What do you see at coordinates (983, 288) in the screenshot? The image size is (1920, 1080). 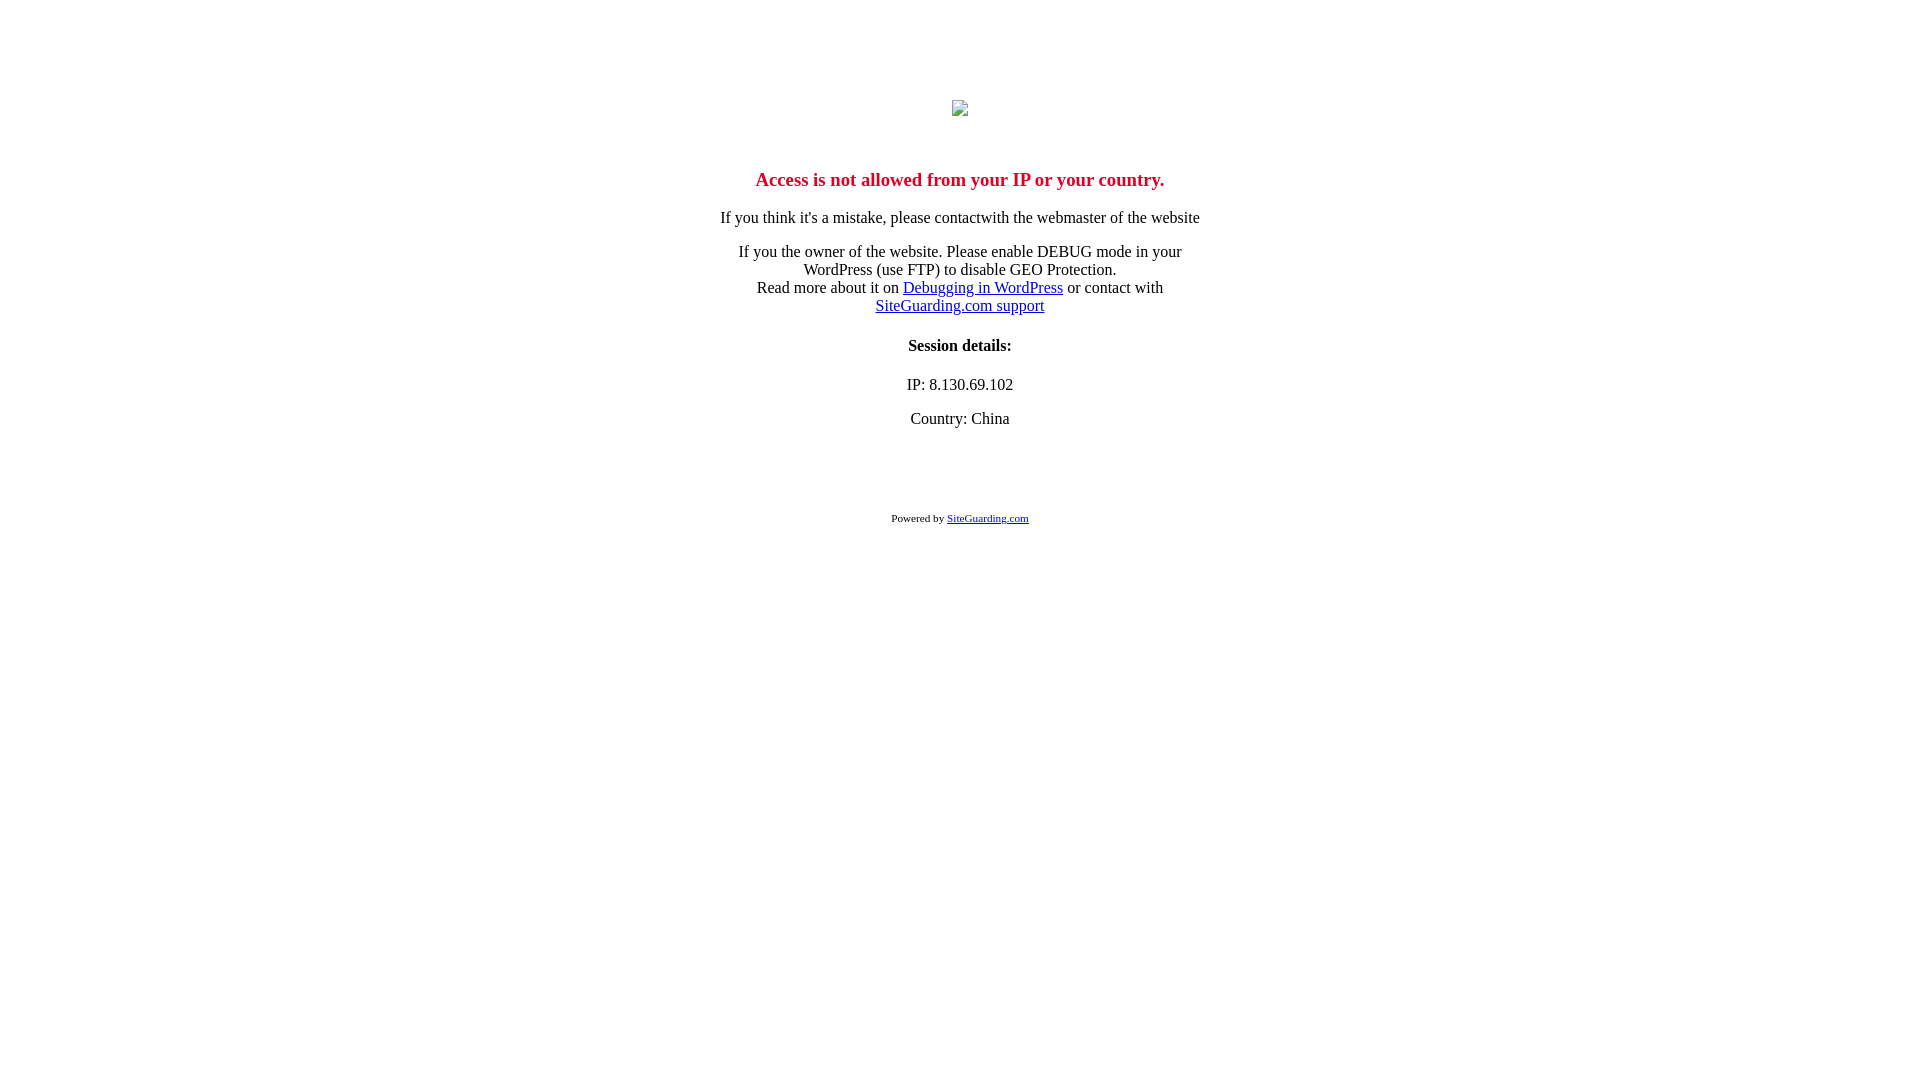 I see `Debugging in WordPress` at bounding box center [983, 288].